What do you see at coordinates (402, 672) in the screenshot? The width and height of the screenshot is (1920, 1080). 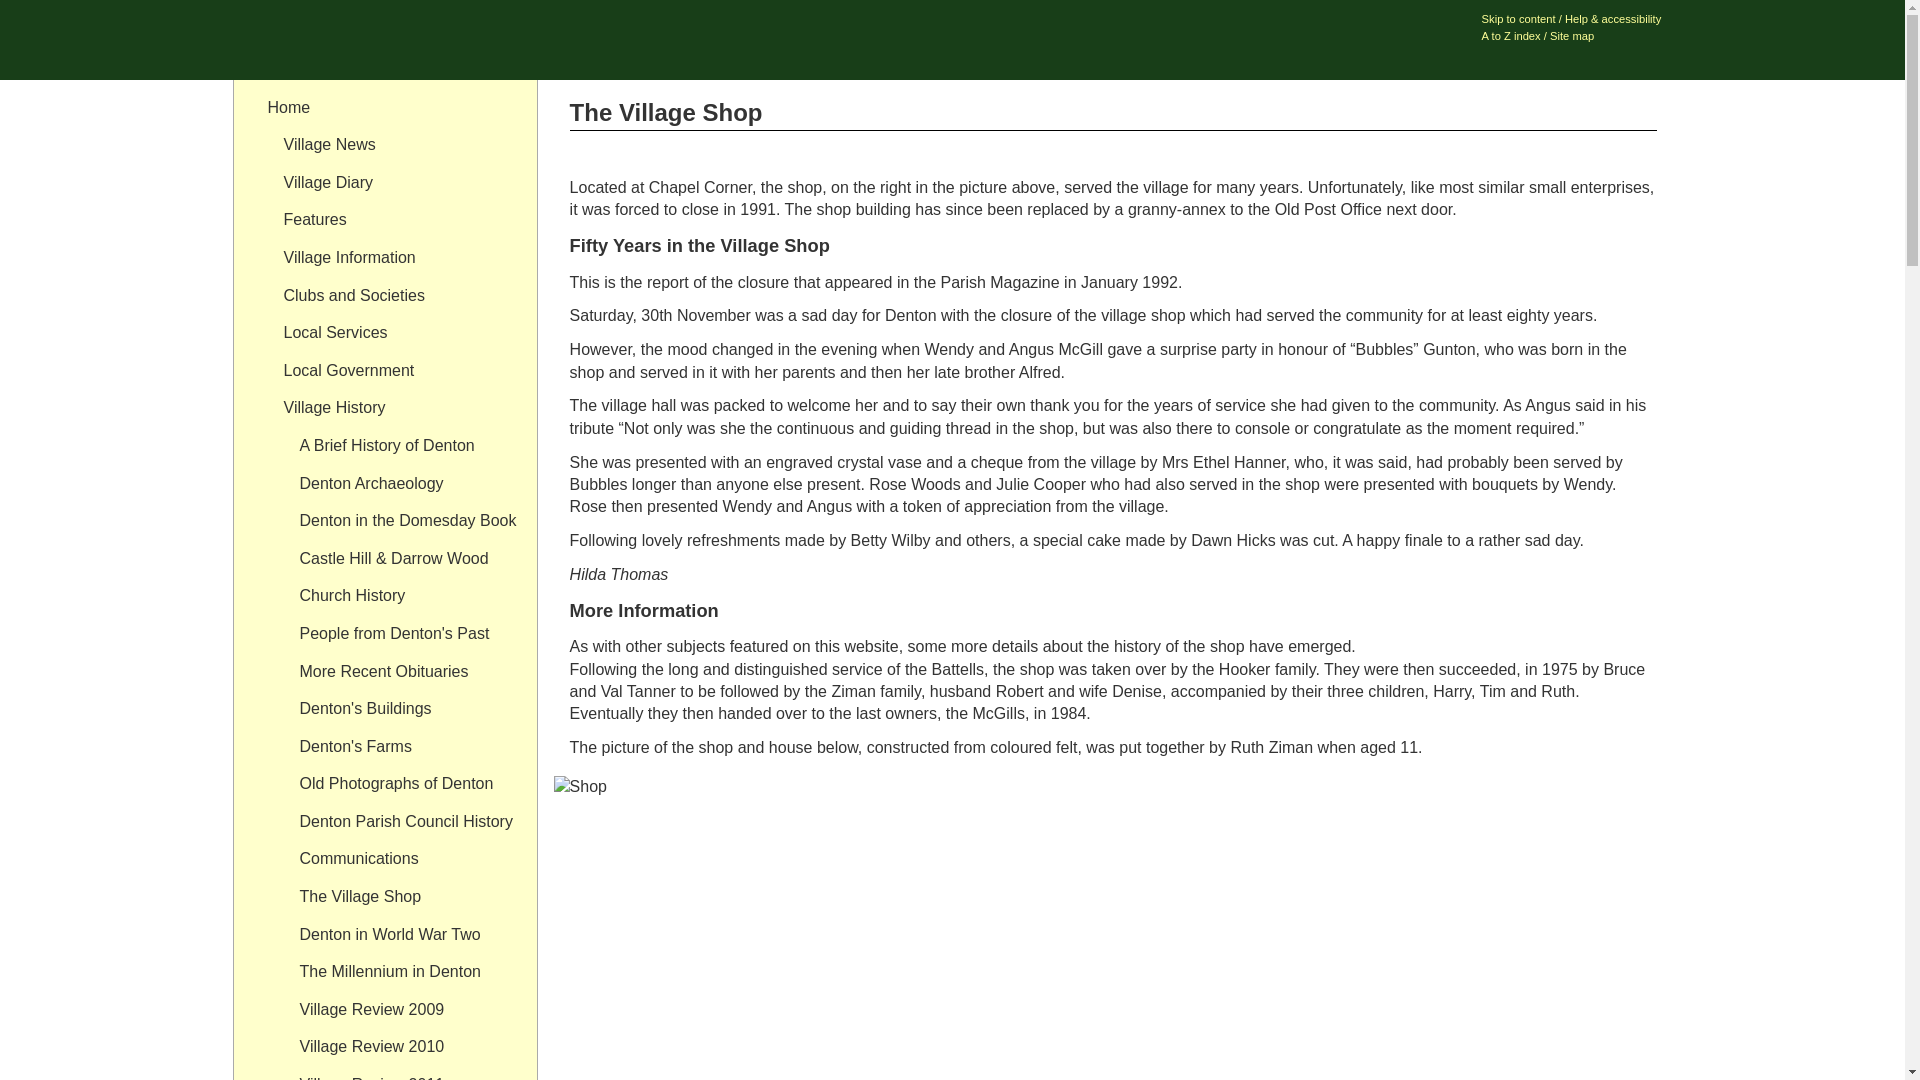 I see `More Recent Obituaries` at bounding box center [402, 672].